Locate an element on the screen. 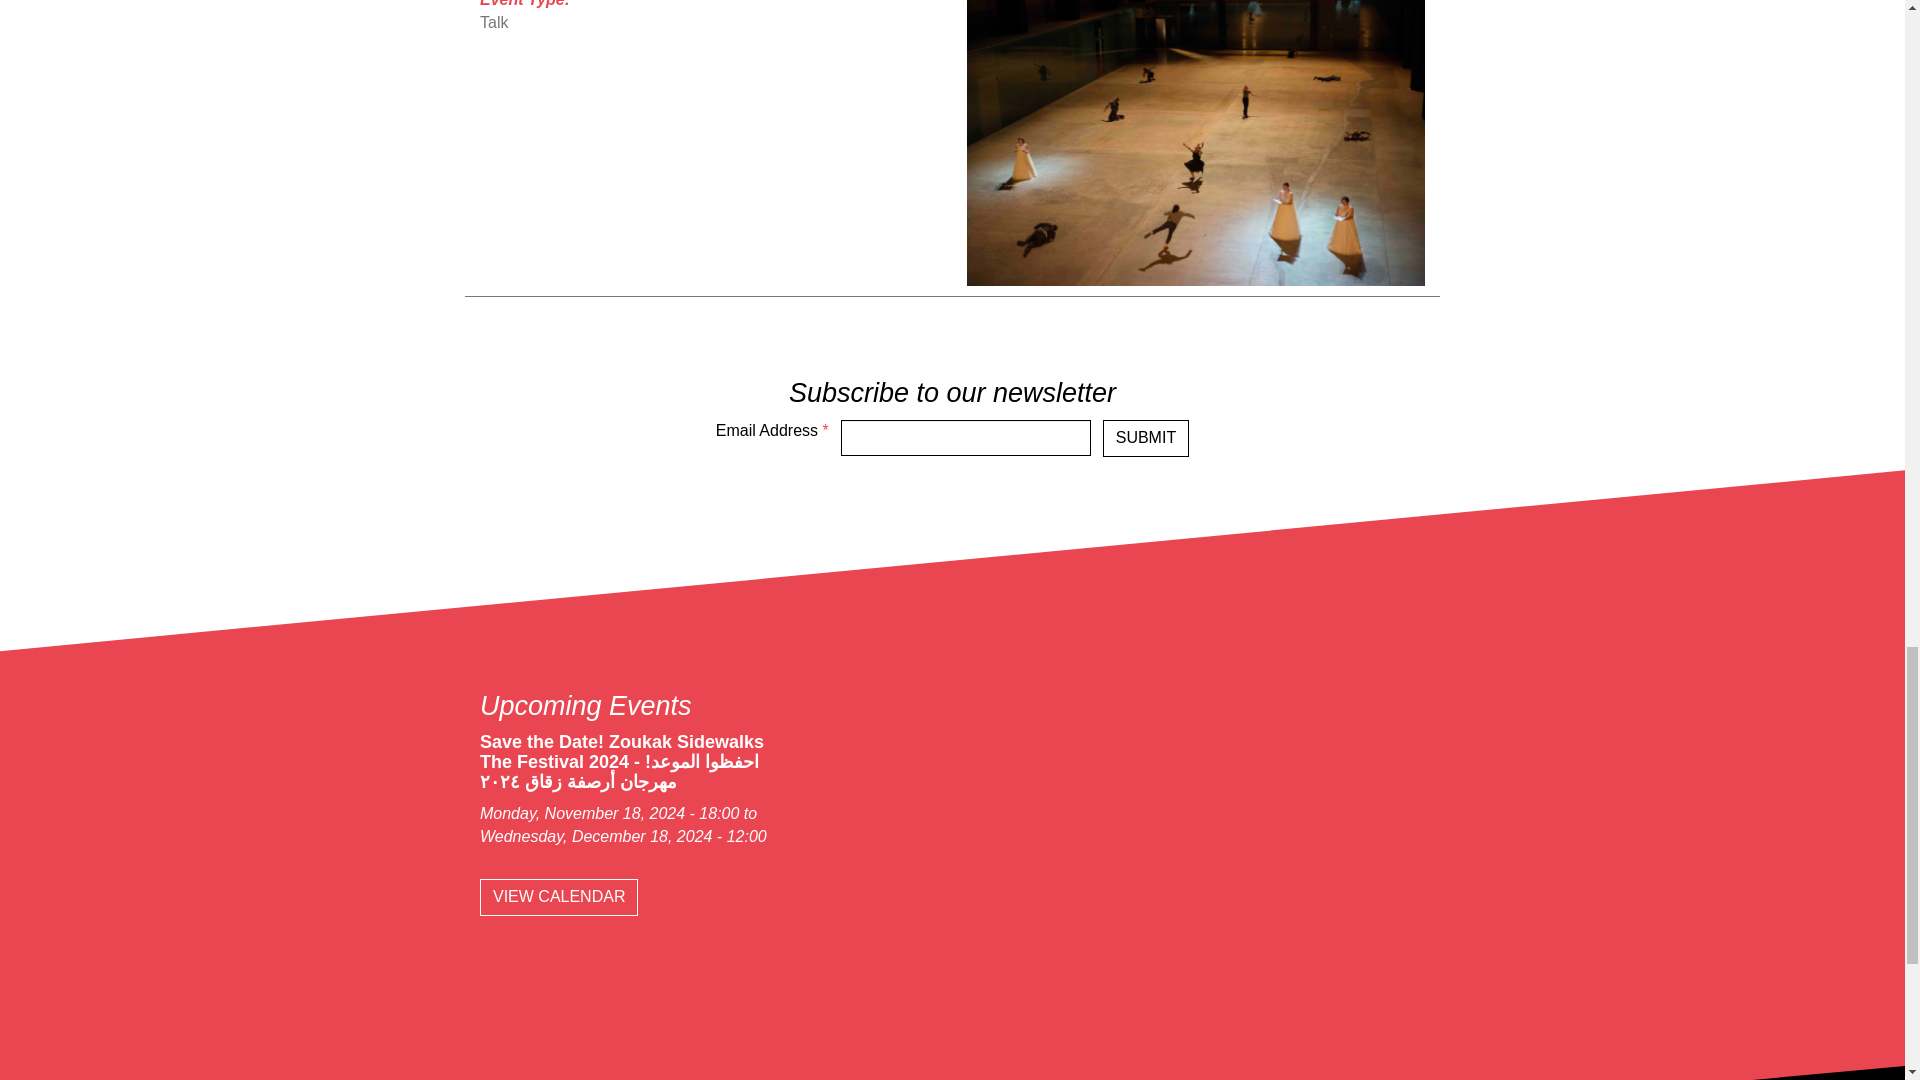 This screenshot has height=1080, width=1920. VIEW CALENDAR is located at coordinates (558, 897).